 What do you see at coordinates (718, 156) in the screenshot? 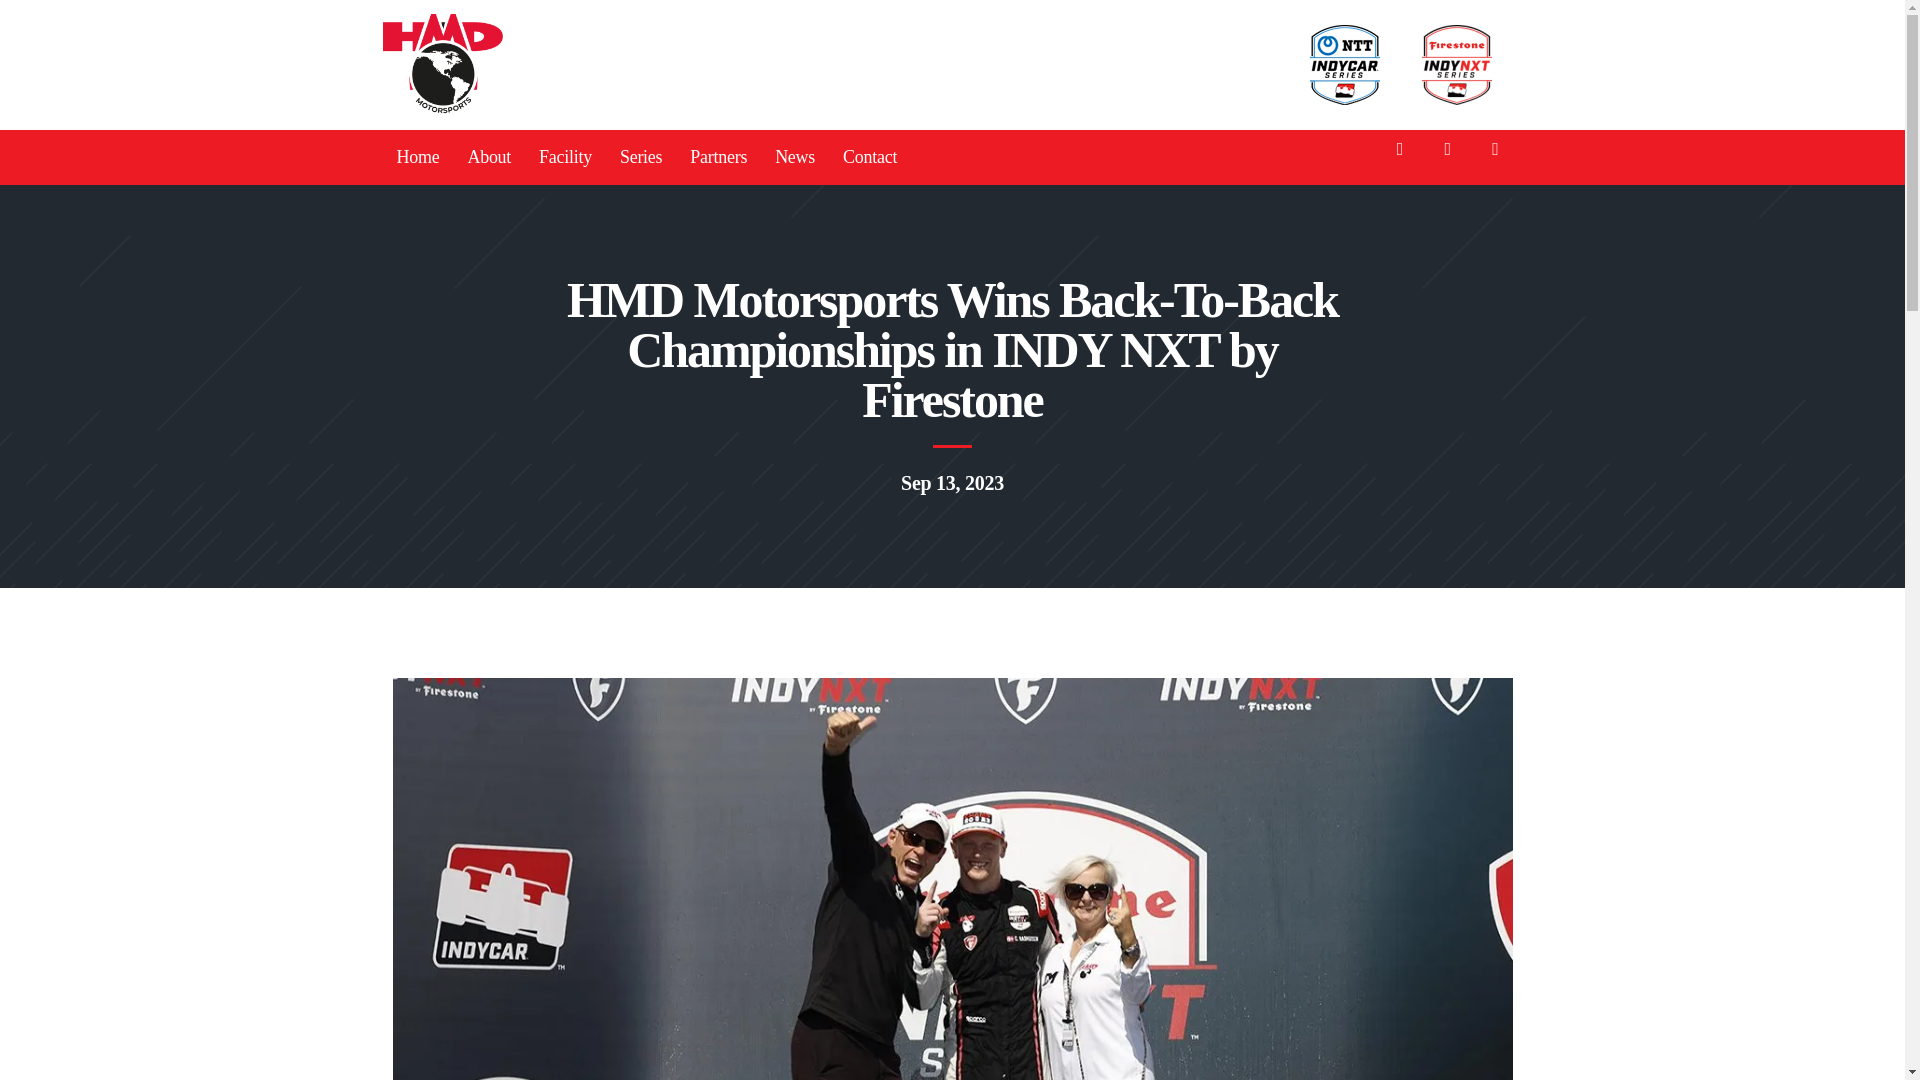
I see `Partners` at bounding box center [718, 156].